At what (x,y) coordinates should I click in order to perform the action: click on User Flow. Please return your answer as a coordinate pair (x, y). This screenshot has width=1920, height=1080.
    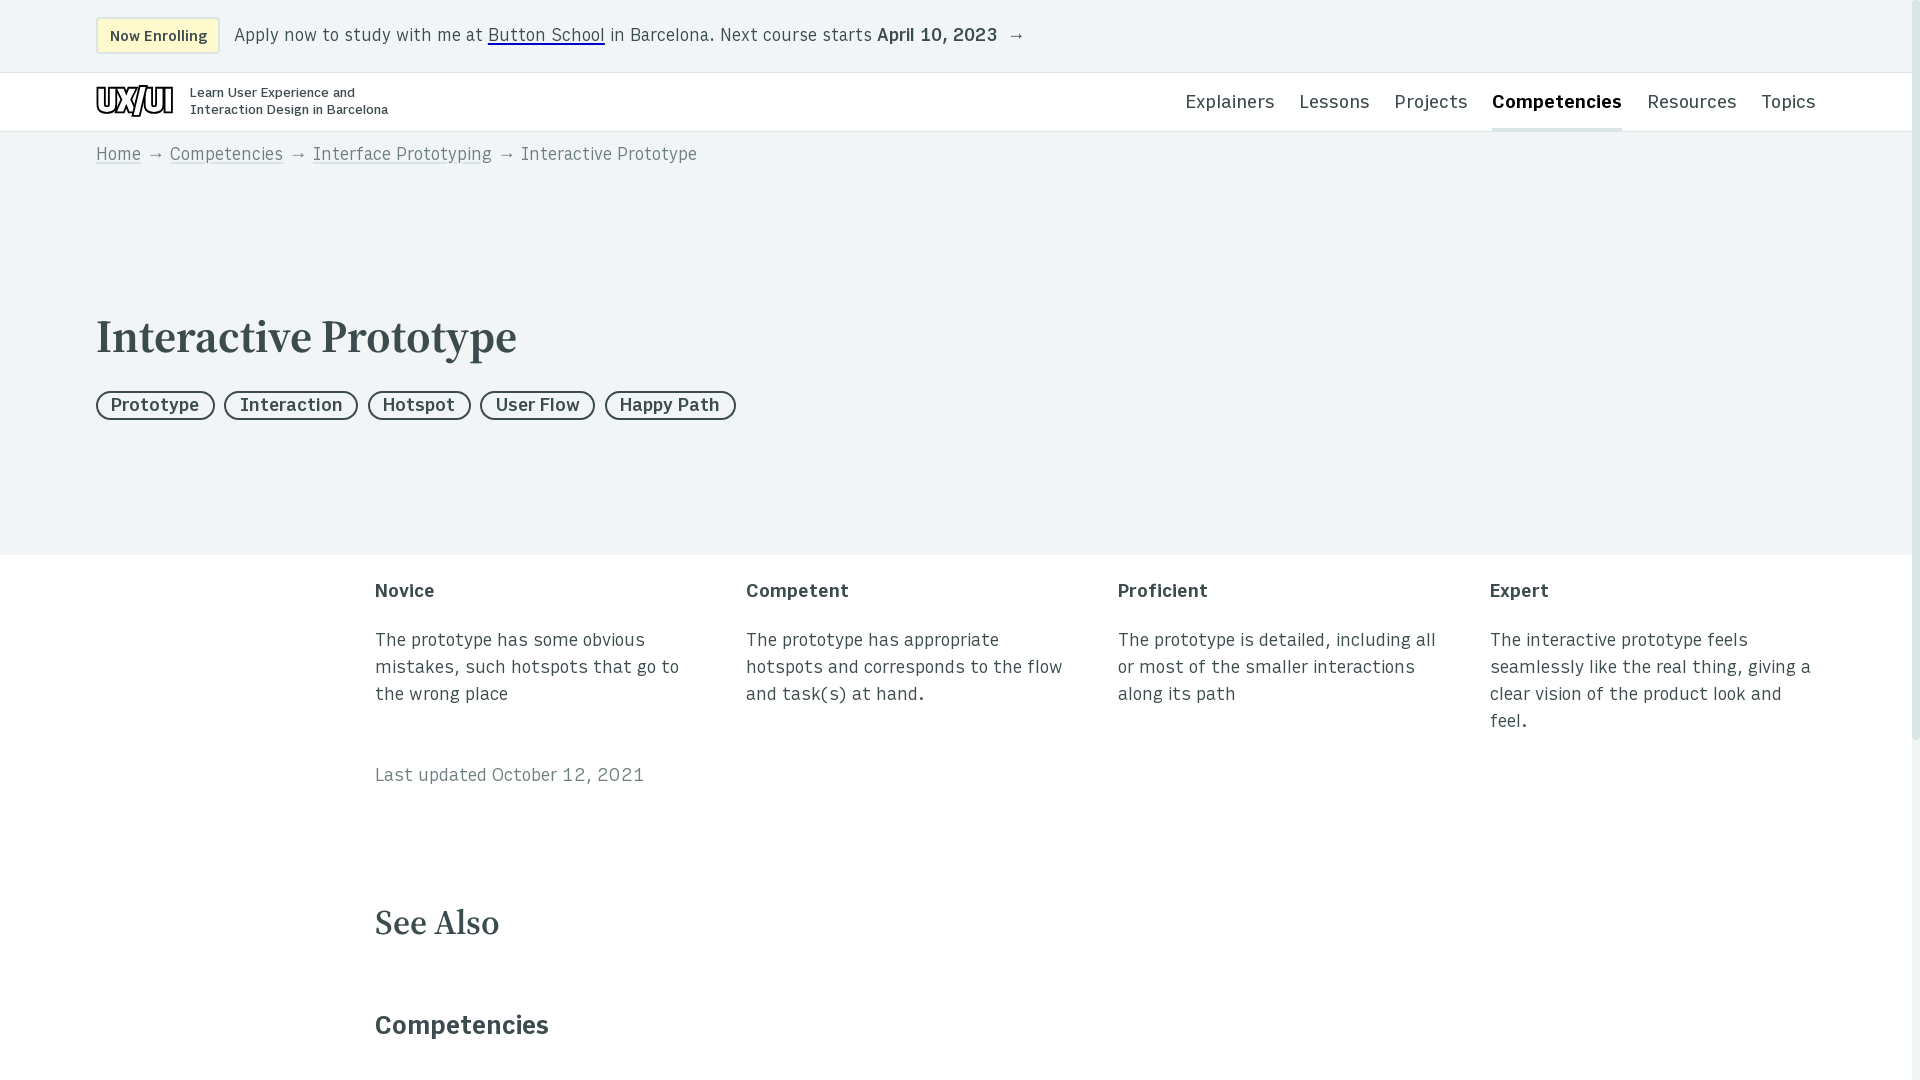
    Looking at the image, I should click on (538, 406).